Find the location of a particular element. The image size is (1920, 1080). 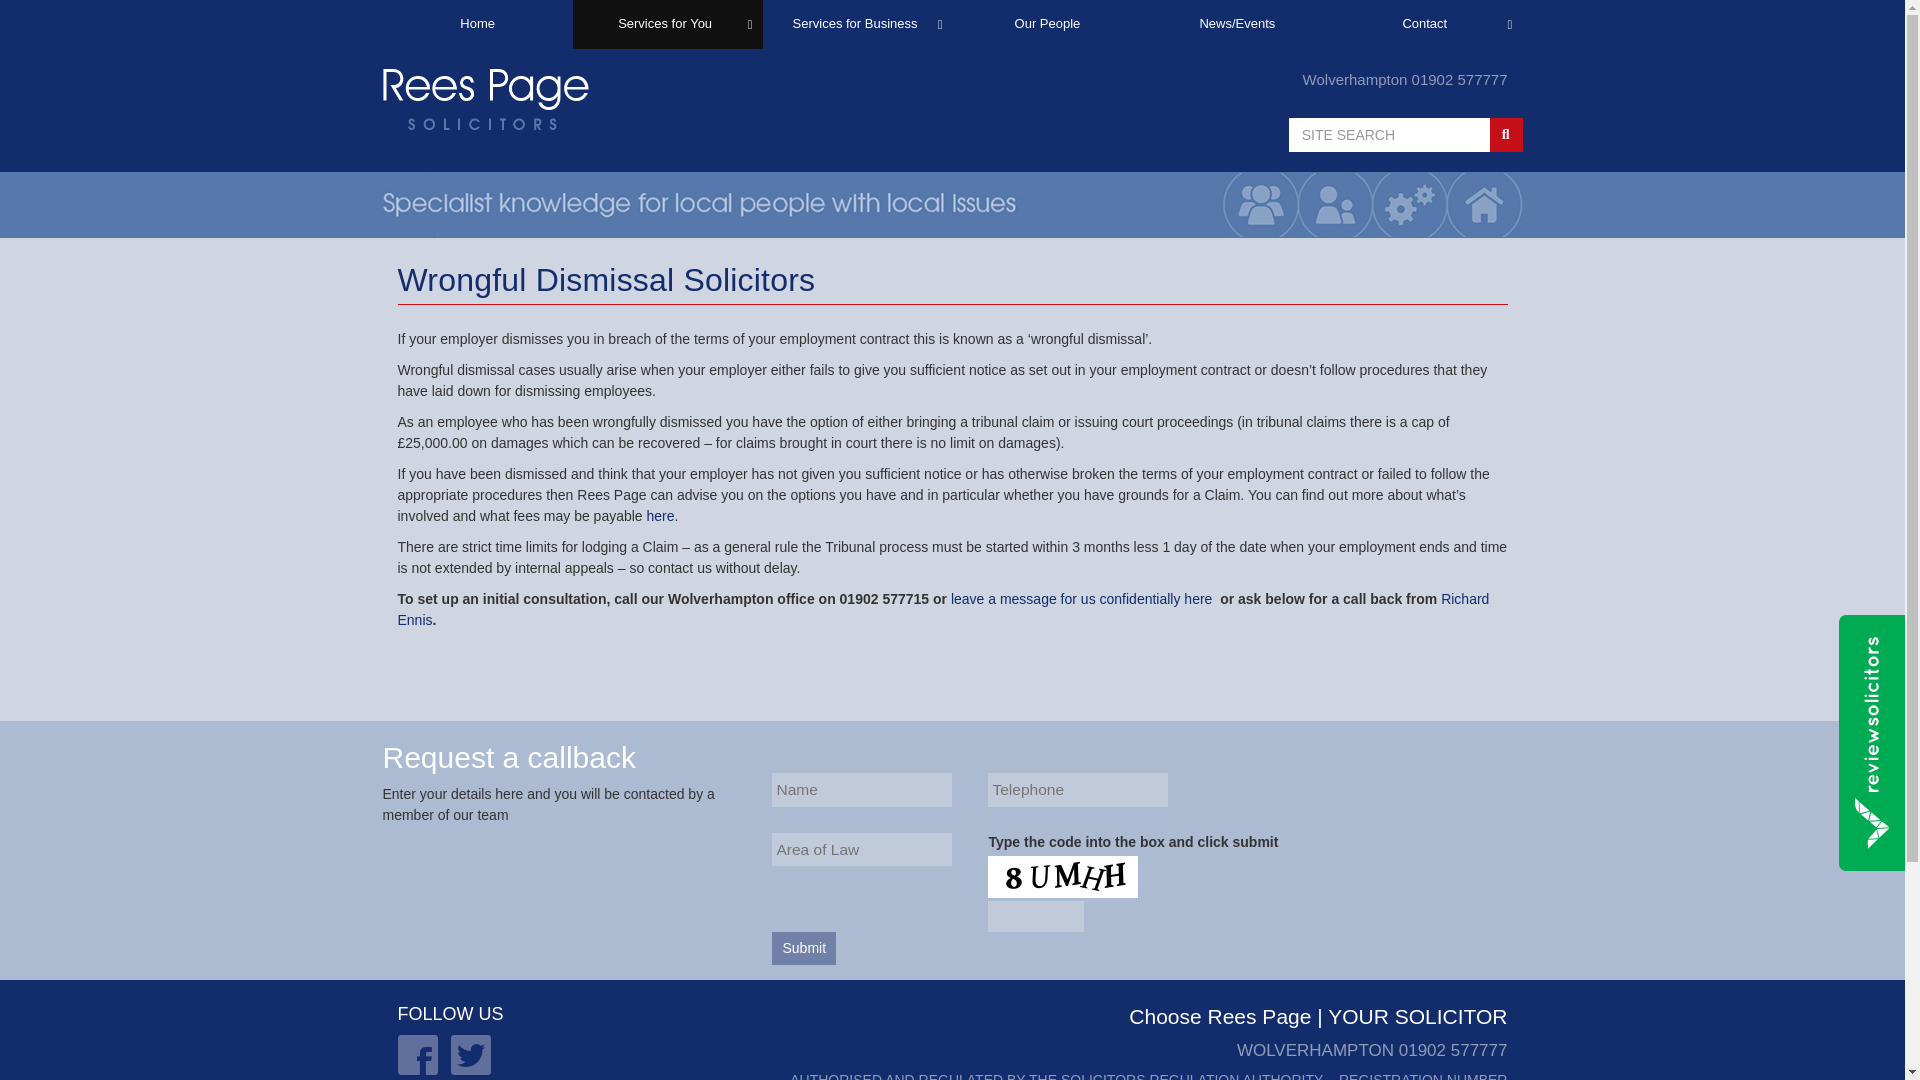

leave us a message is located at coordinates (1082, 598).